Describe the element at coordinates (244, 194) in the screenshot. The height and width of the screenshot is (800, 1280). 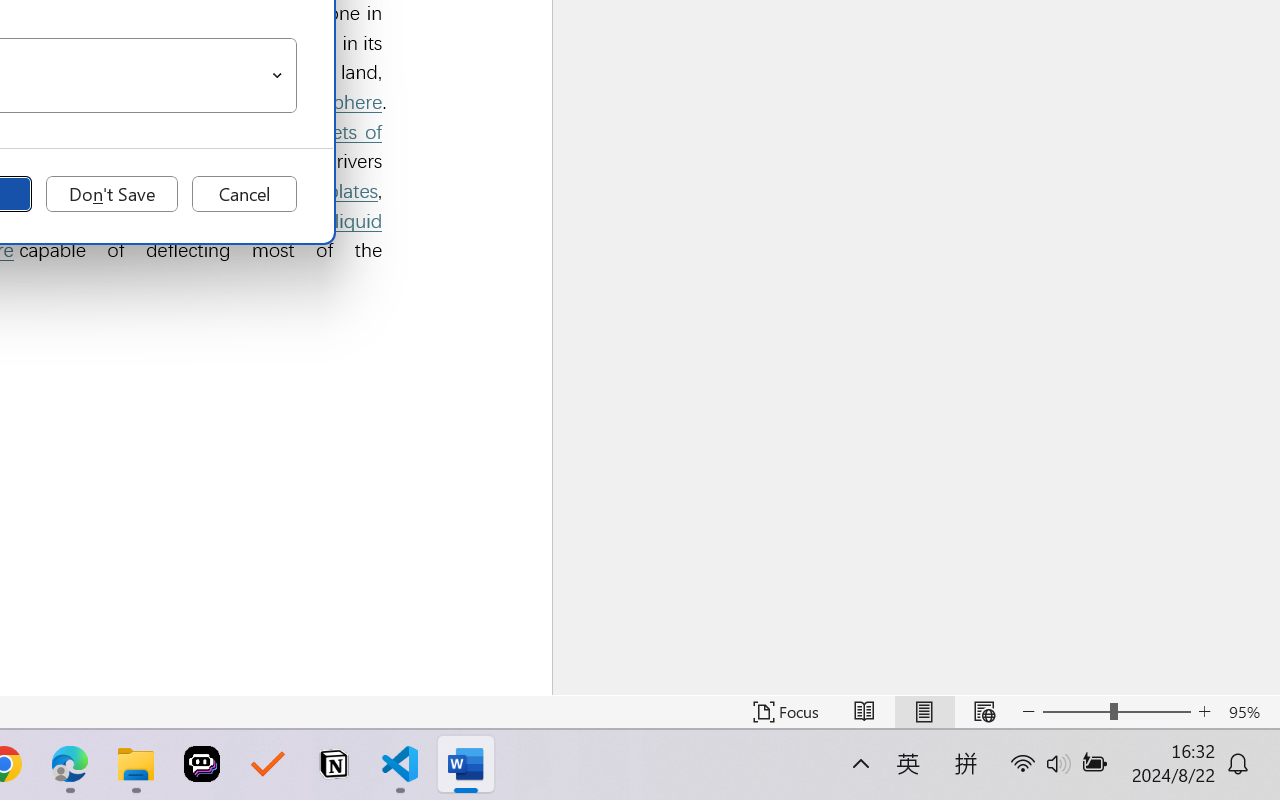
I see `Cancel` at that location.